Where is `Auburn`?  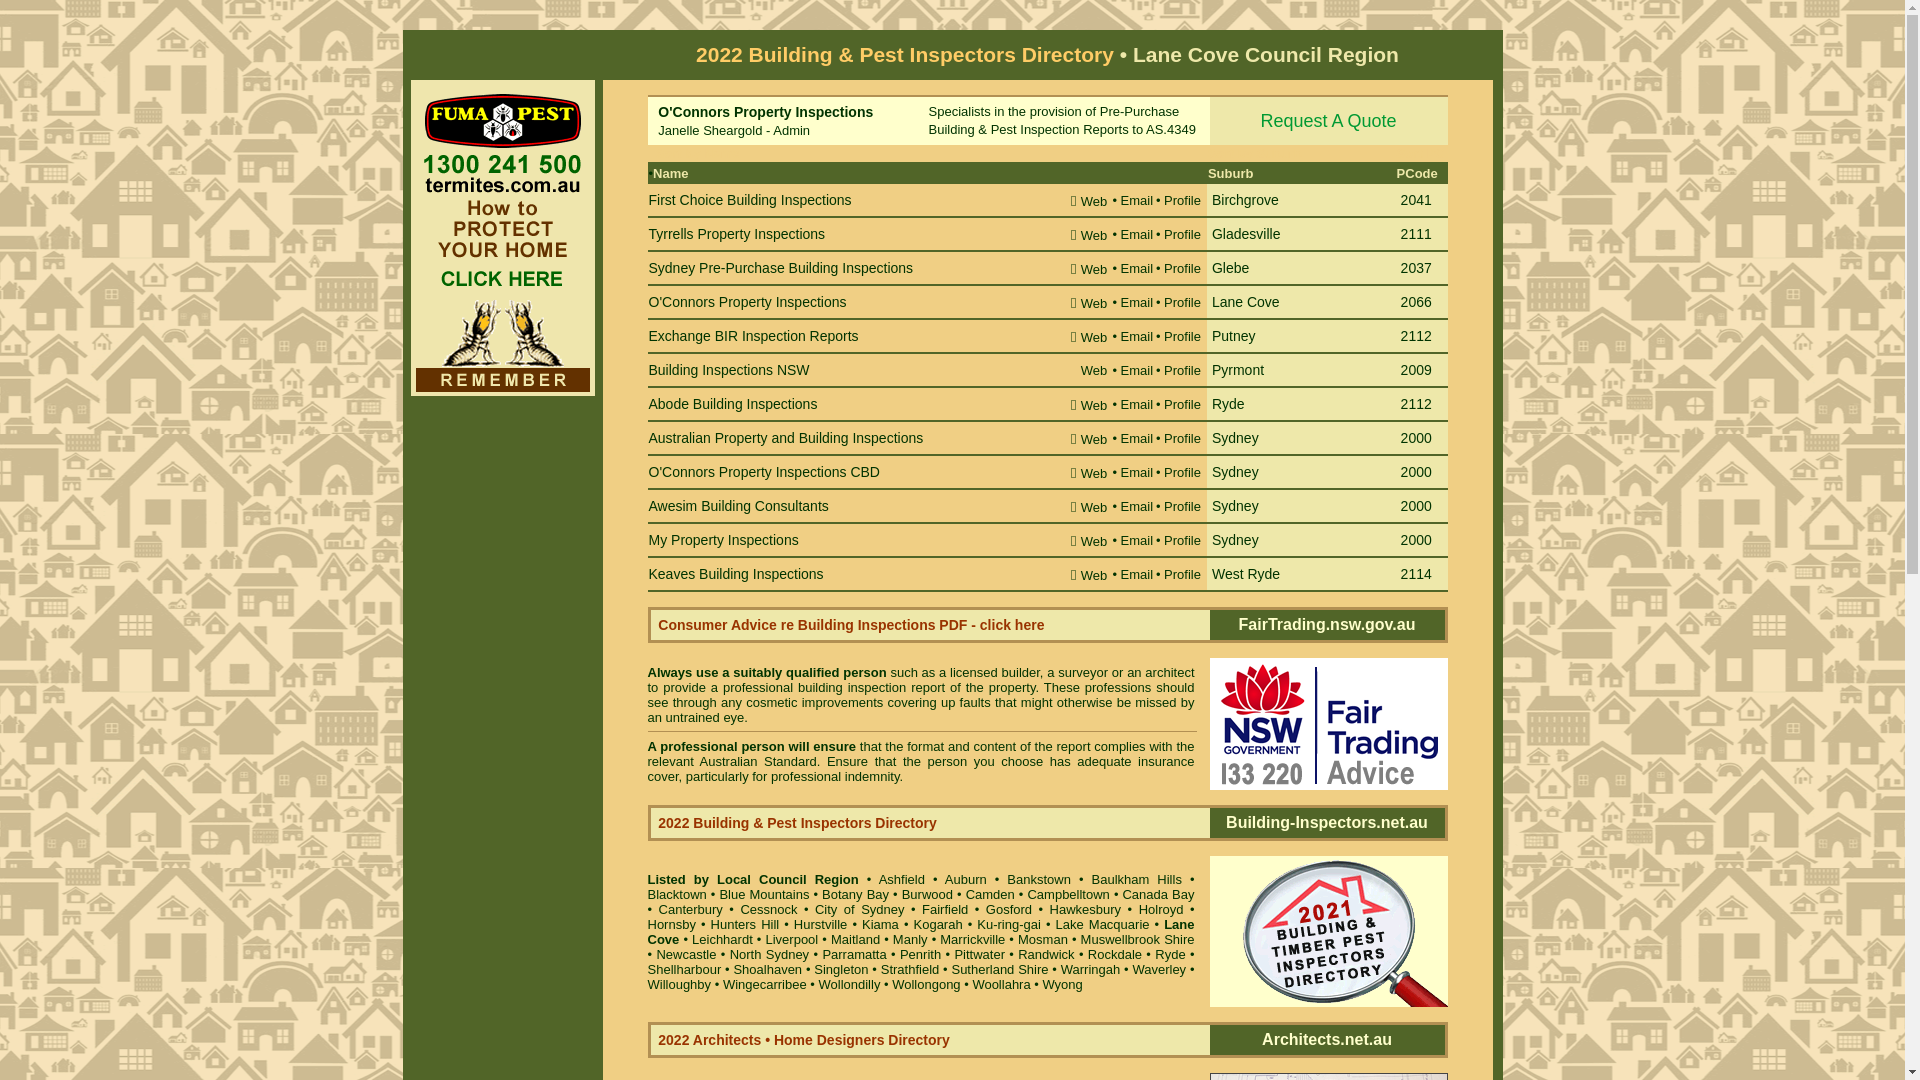 Auburn is located at coordinates (966, 880).